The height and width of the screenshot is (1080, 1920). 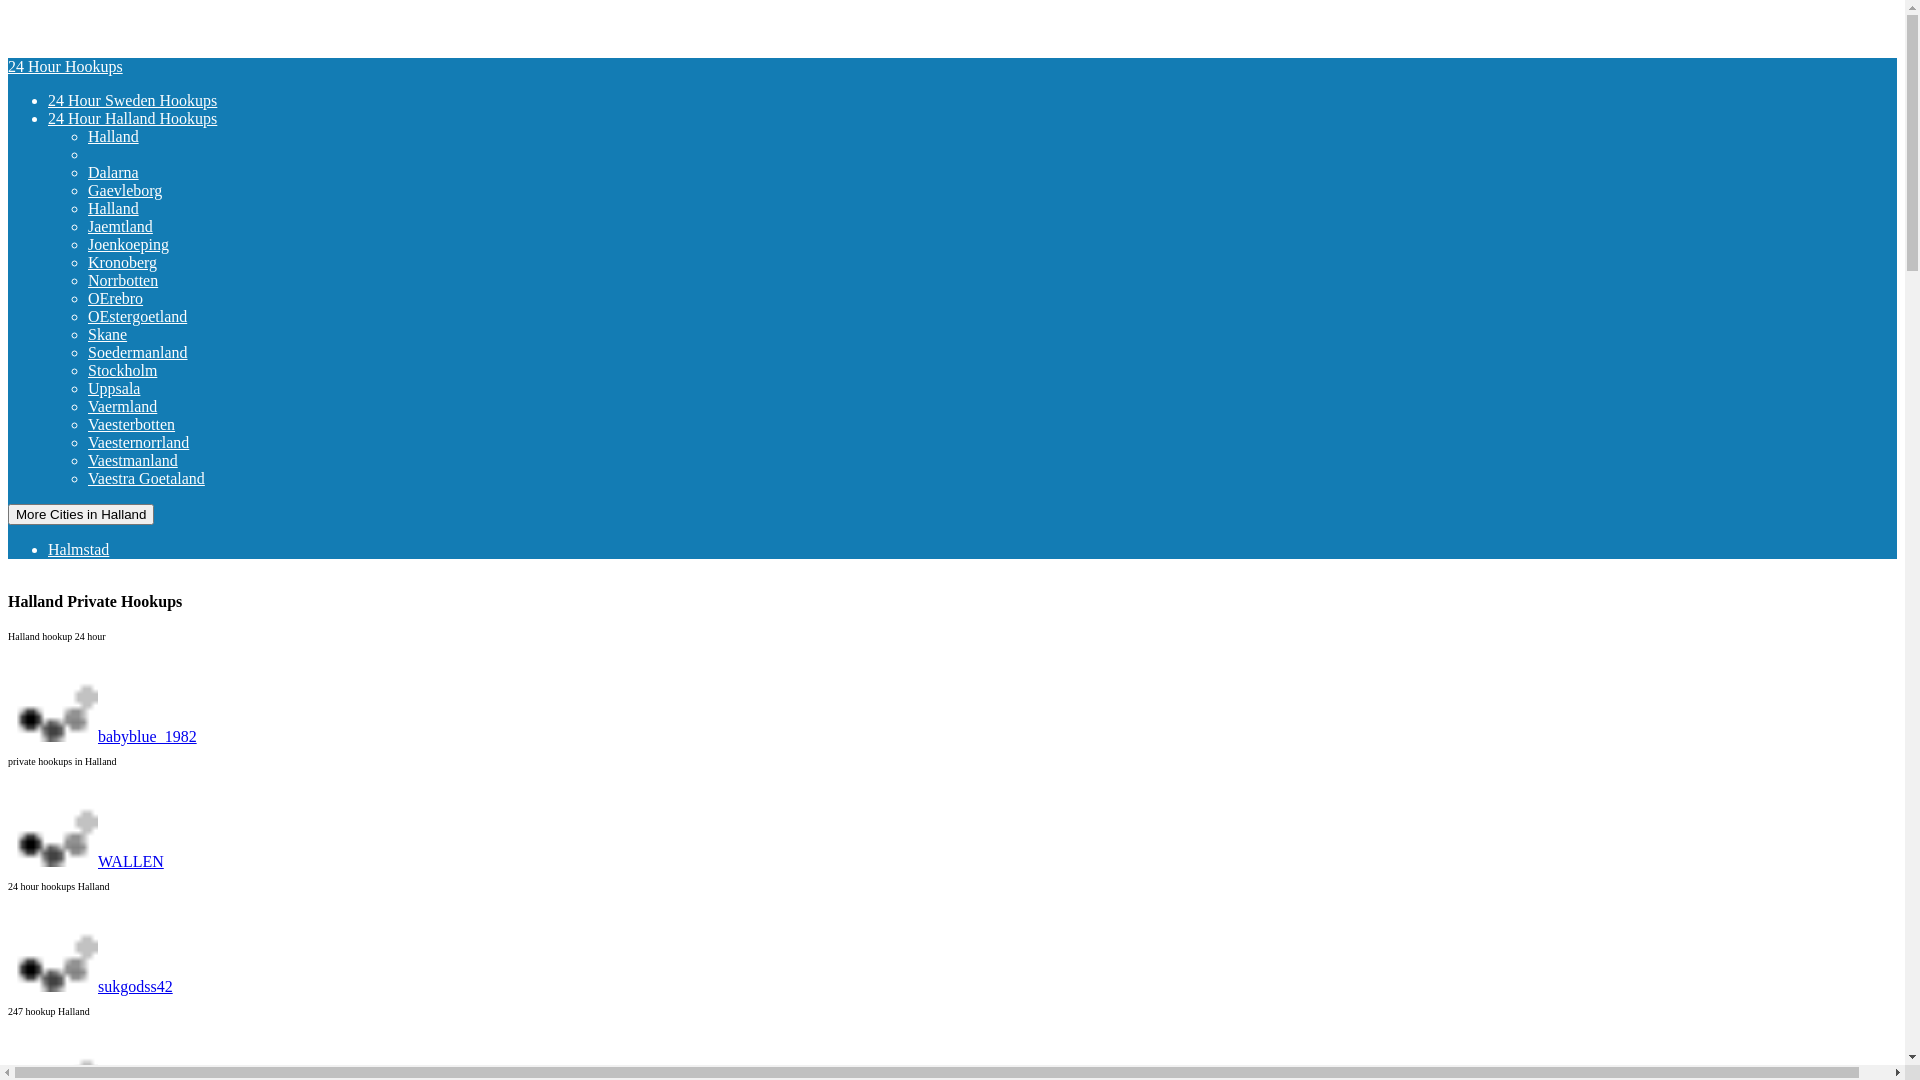 What do you see at coordinates (114, 550) in the screenshot?
I see `Halmstad` at bounding box center [114, 550].